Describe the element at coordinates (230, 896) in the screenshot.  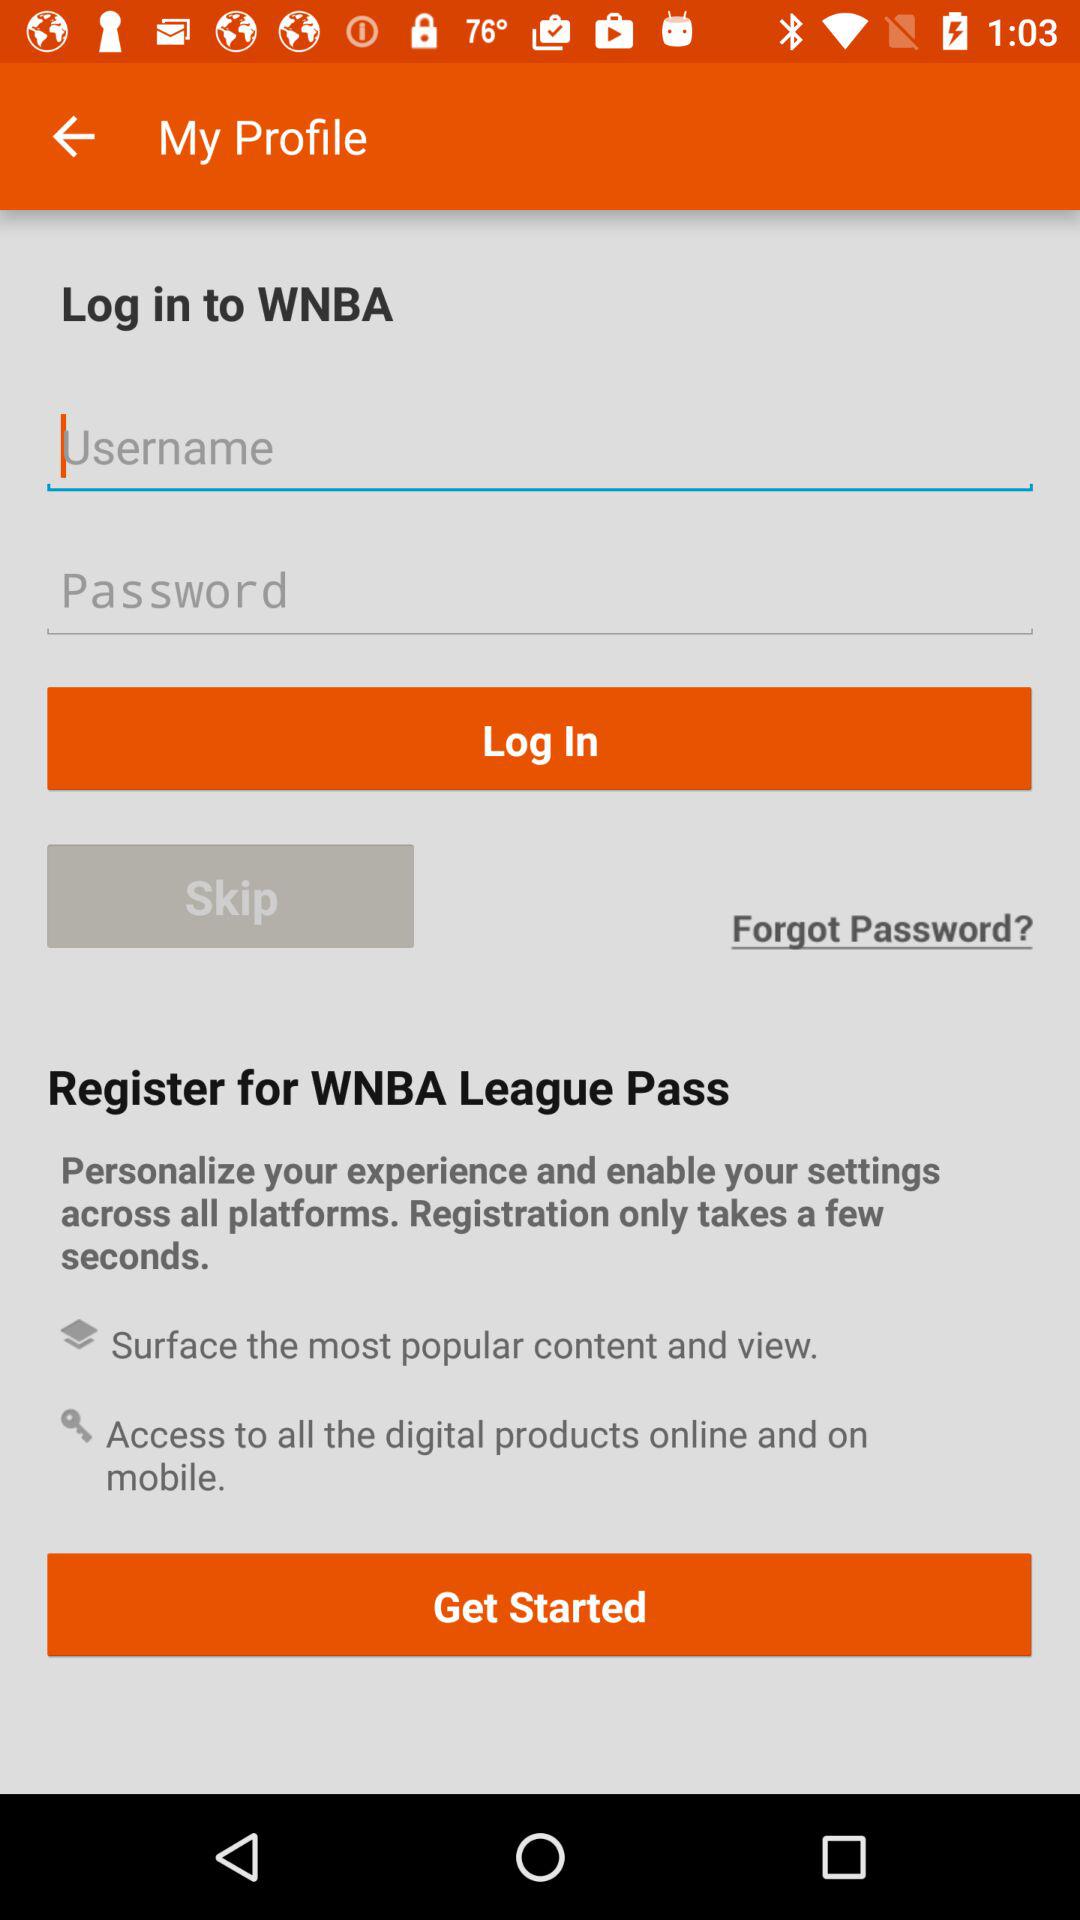
I see `turn off icon below the log in item` at that location.